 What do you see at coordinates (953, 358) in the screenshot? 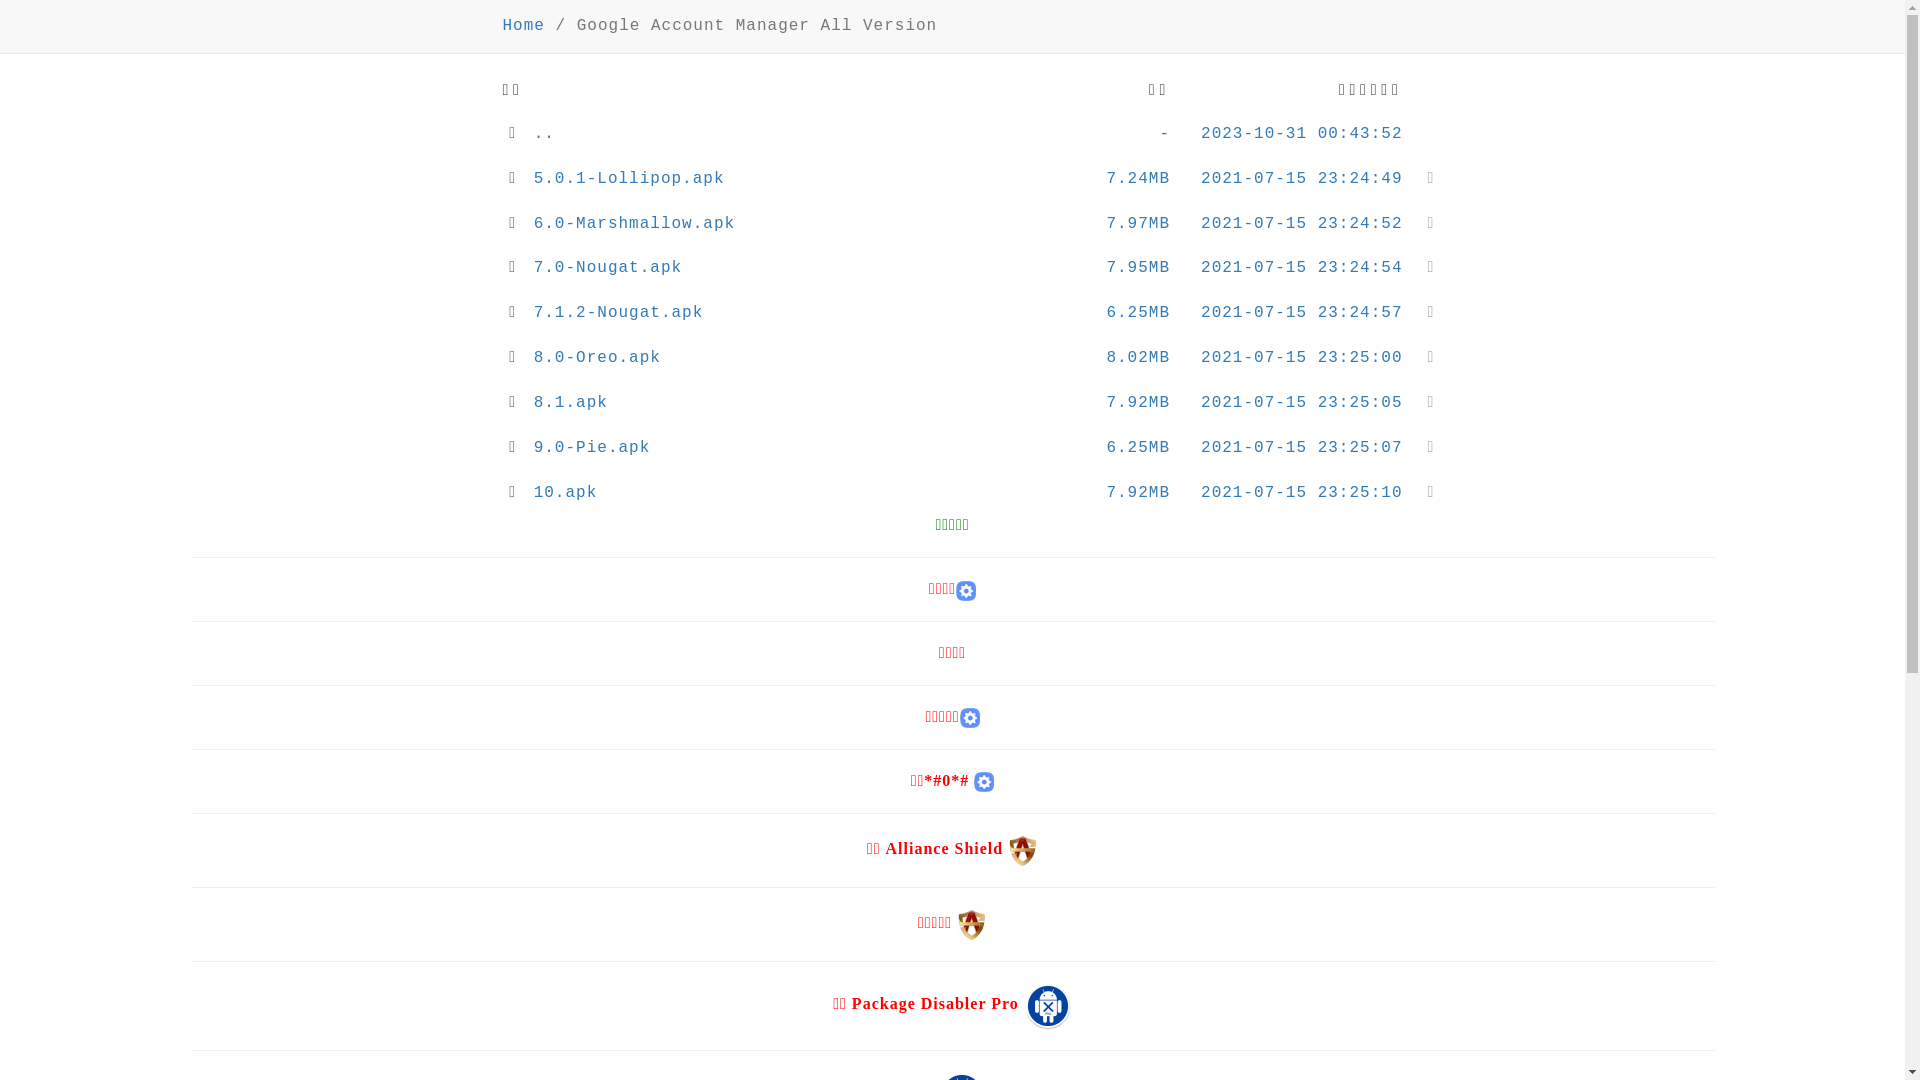
I see `8.0-Oreo.apk
8.02MB
2021-07-15 23:25:00` at bounding box center [953, 358].